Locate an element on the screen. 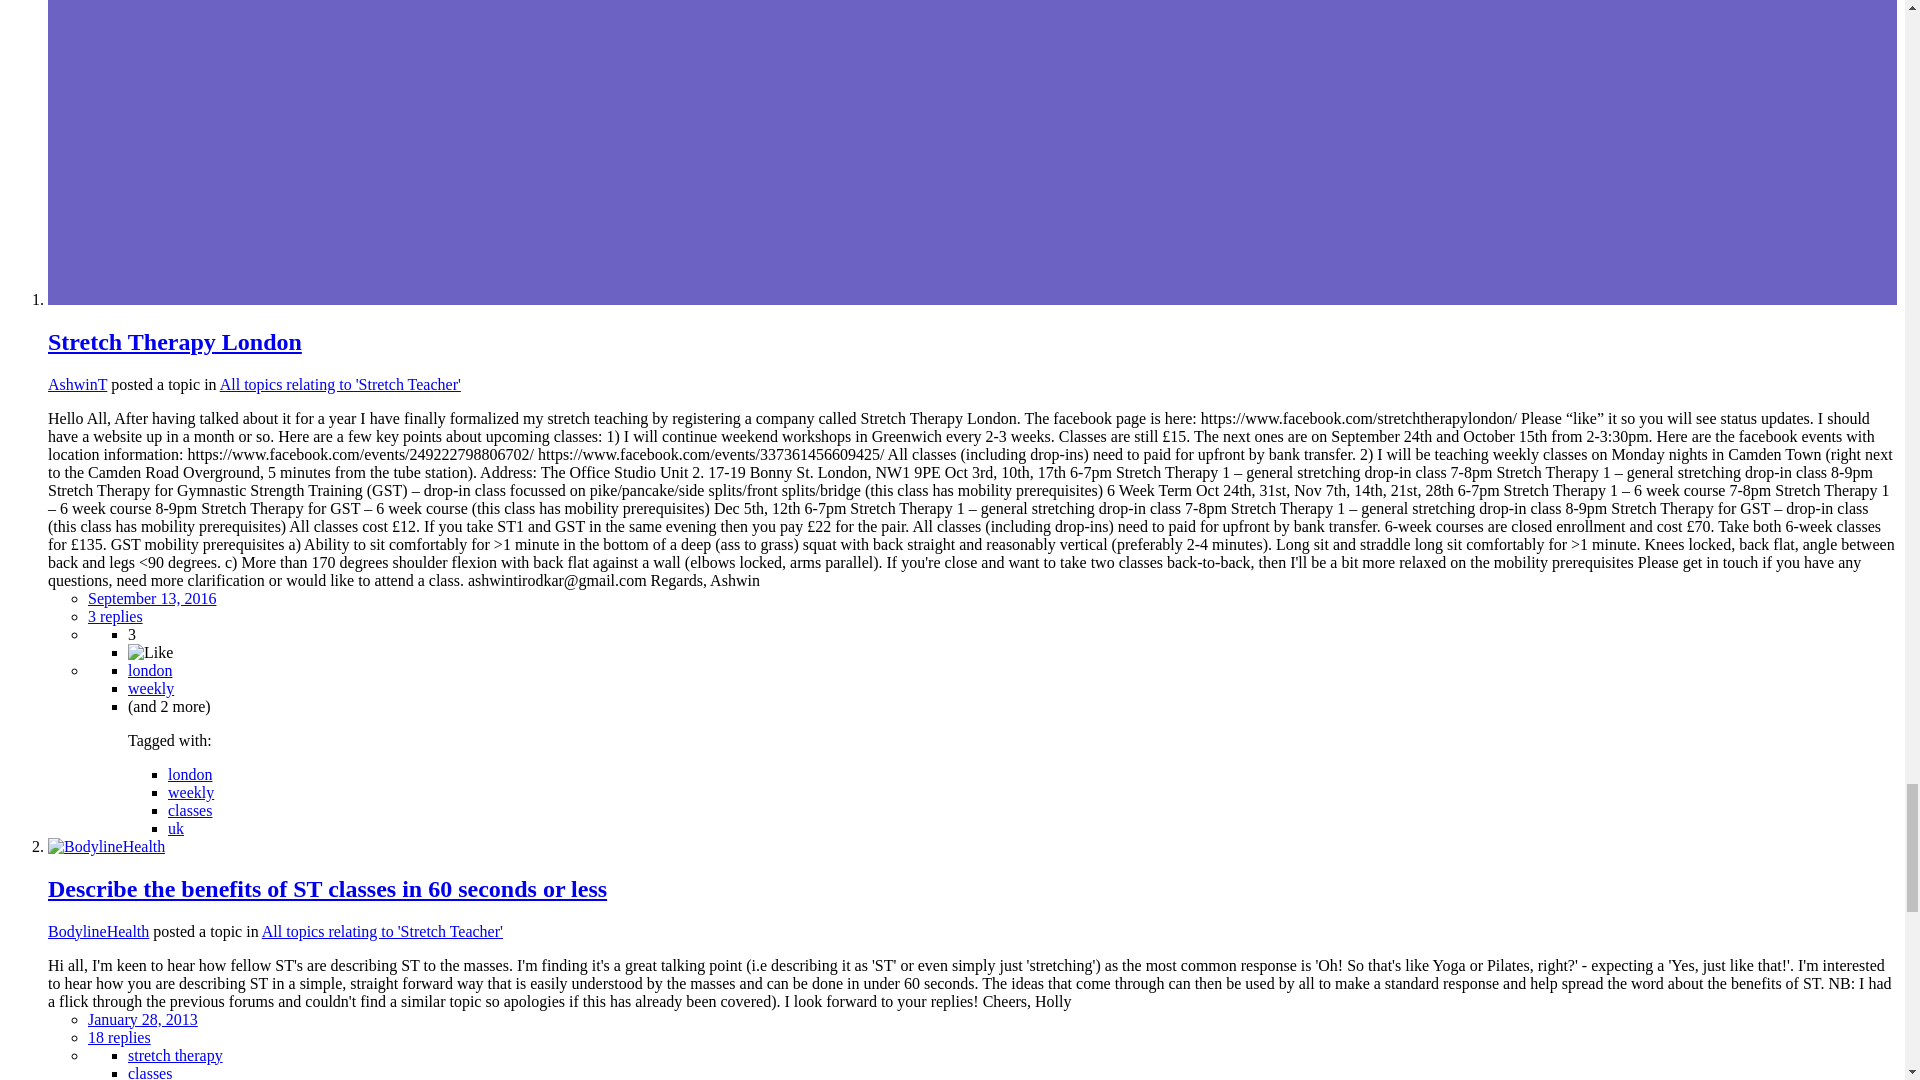 This screenshot has height=1080, width=1920. Find other content tagged with 'london' is located at coordinates (190, 774).